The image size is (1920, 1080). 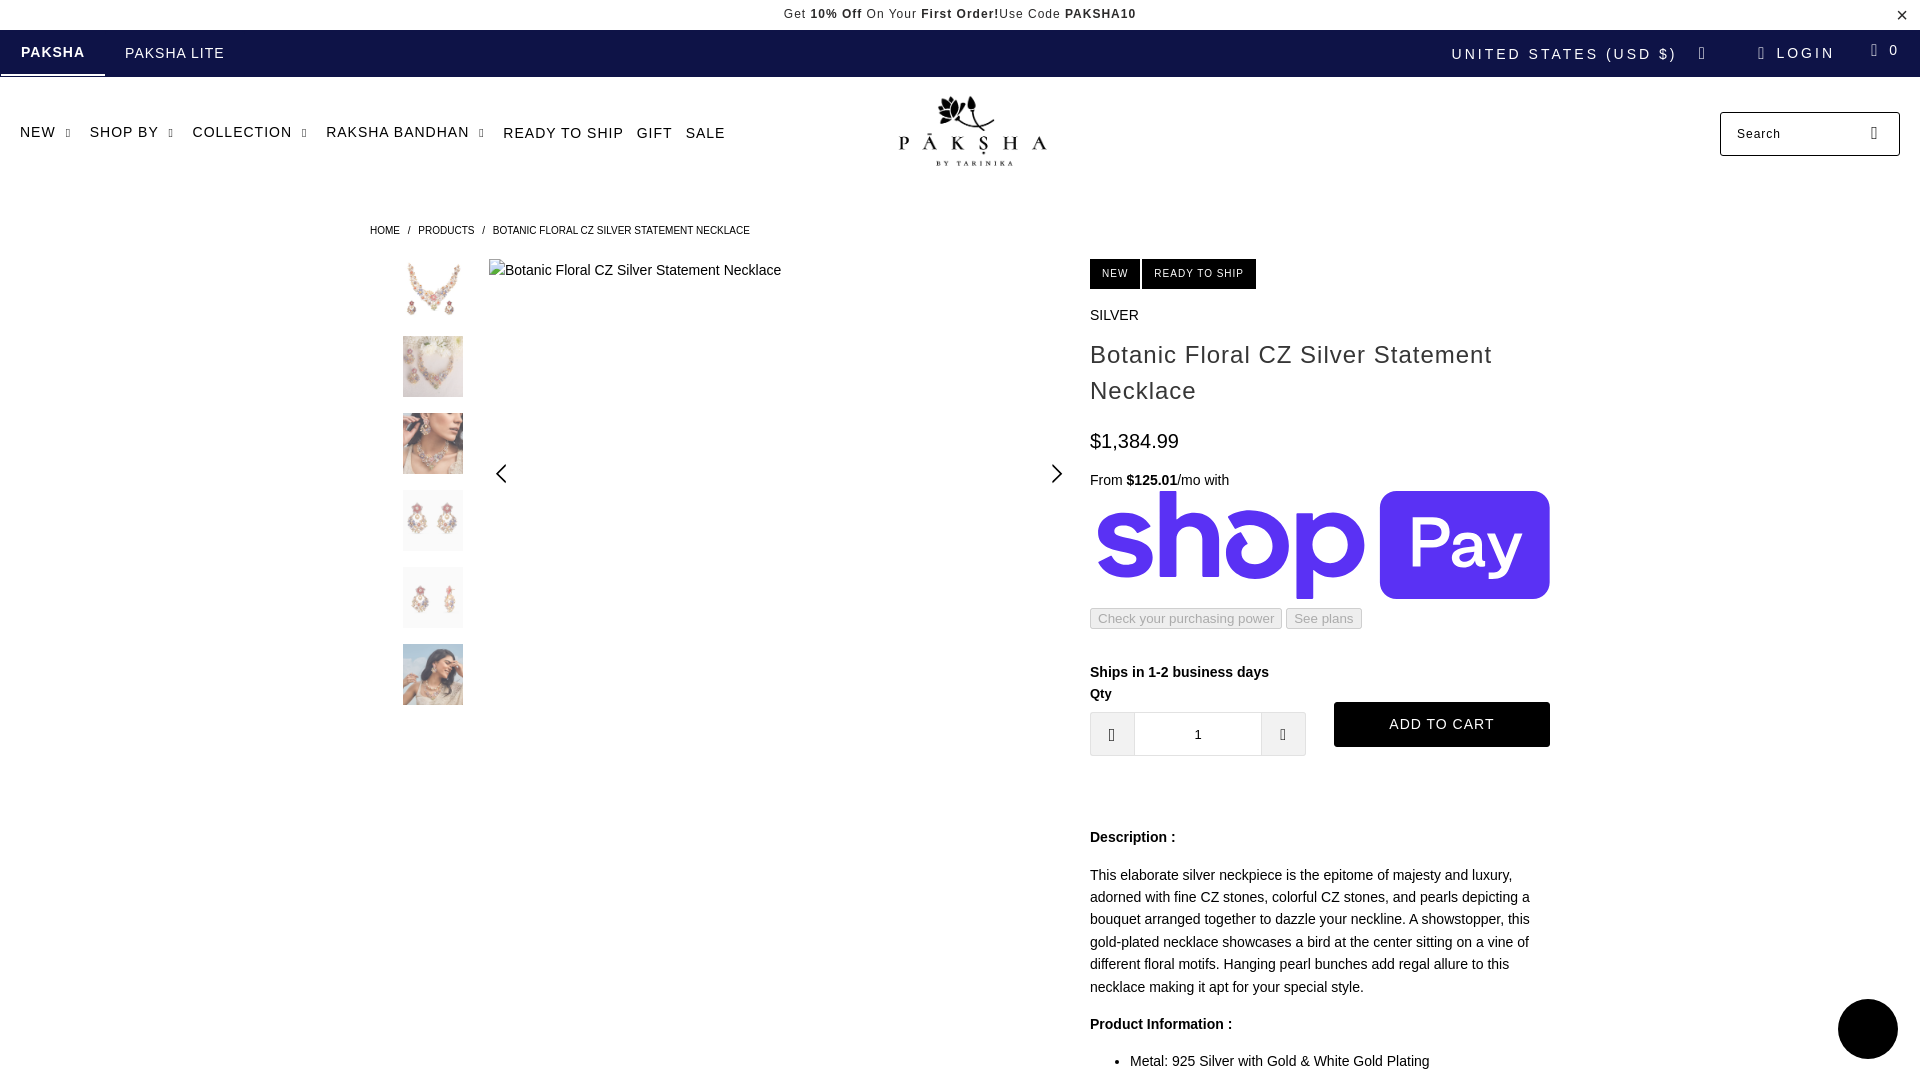 What do you see at coordinates (1198, 734) in the screenshot?
I see `1` at bounding box center [1198, 734].